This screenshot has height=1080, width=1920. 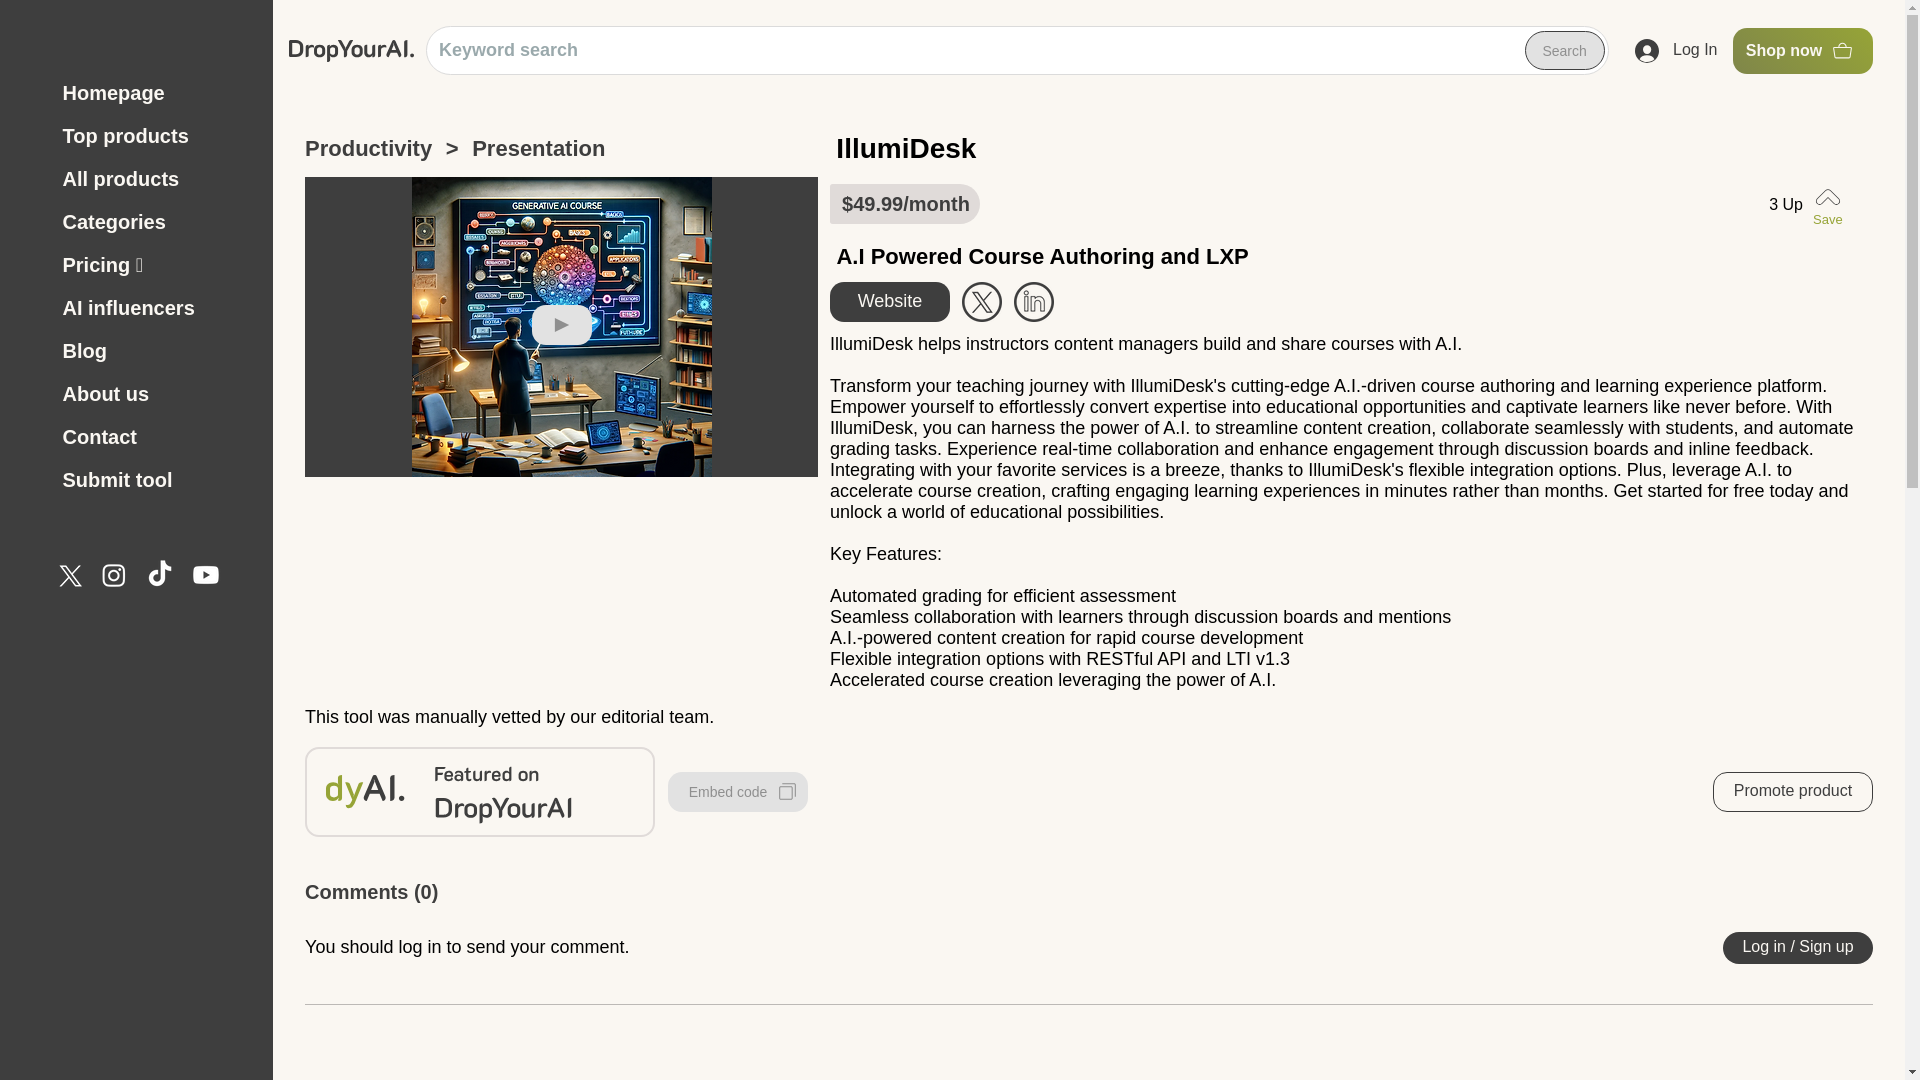 What do you see at coordinates (738, 792) in the screenshot?
I see `Embed code` at bounding box center [738, 792].